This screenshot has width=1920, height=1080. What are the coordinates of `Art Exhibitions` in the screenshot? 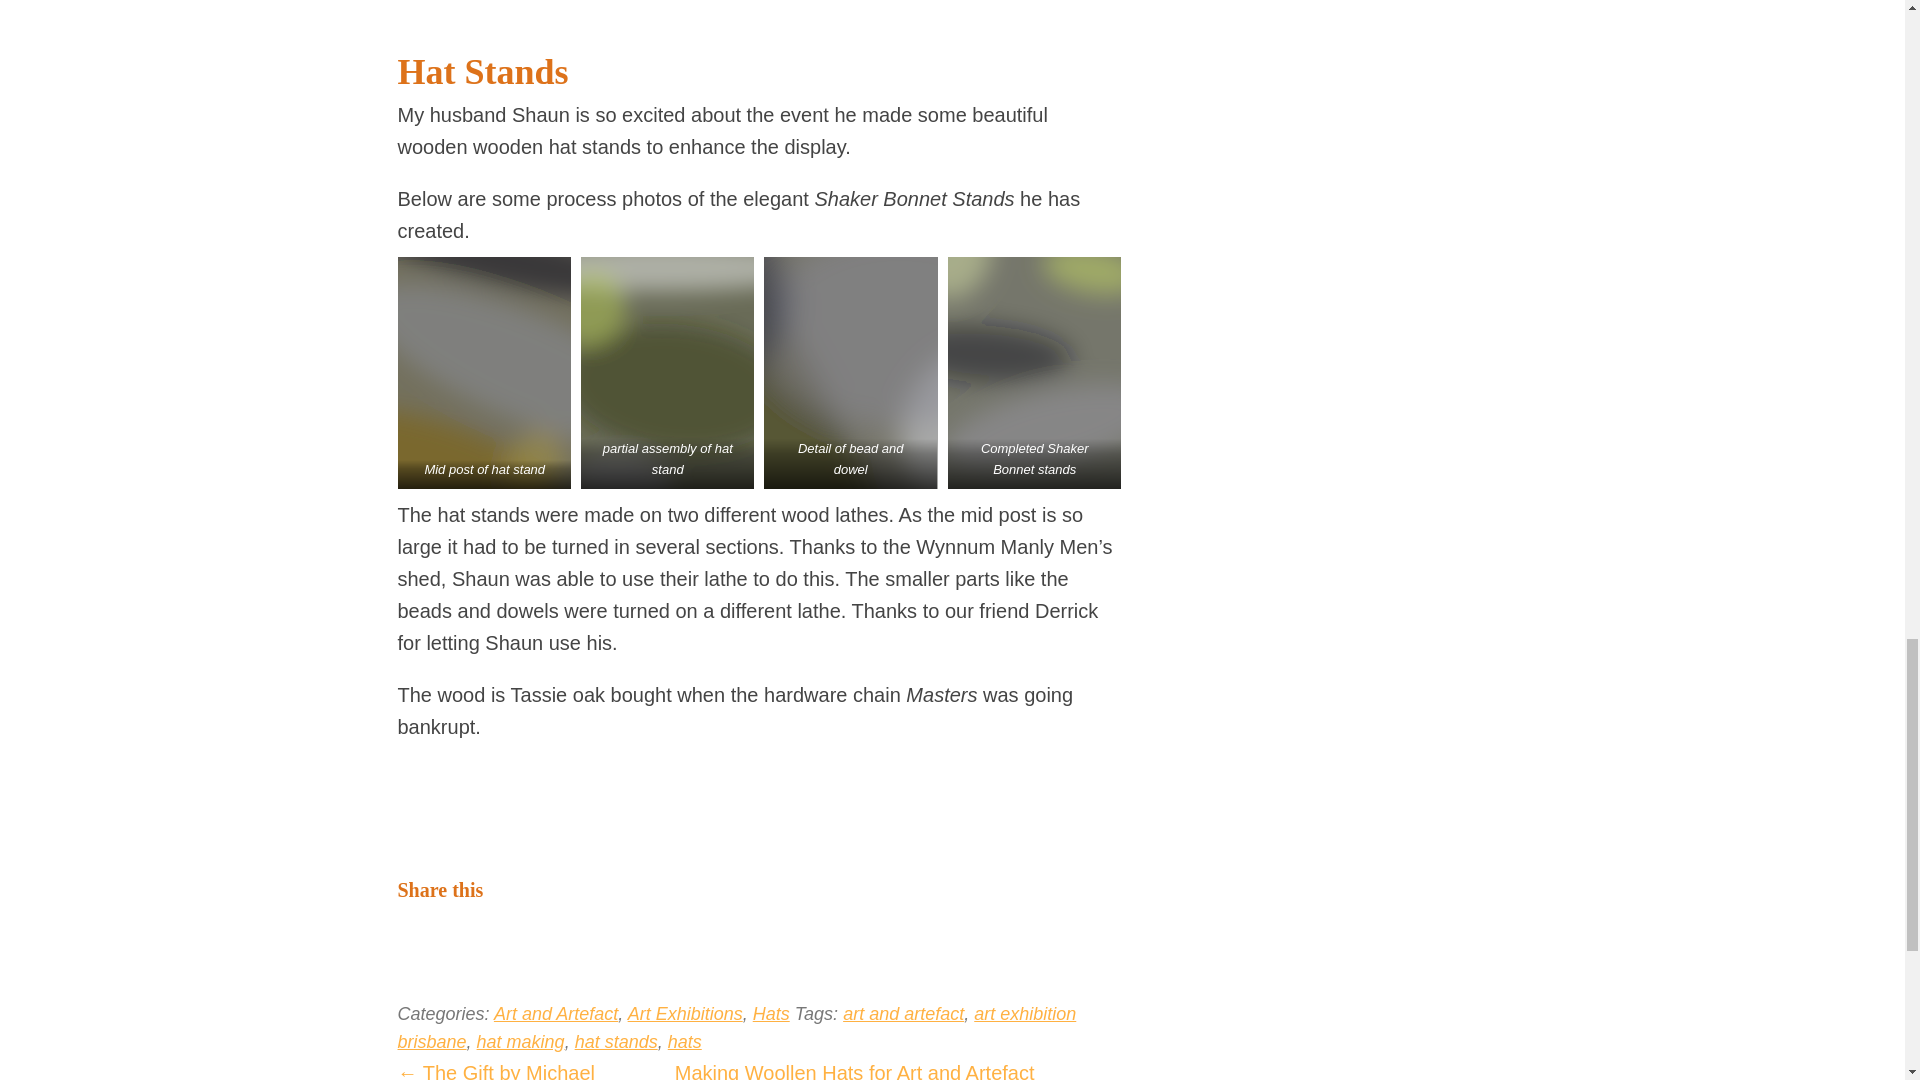 It's located at (685, 1014).